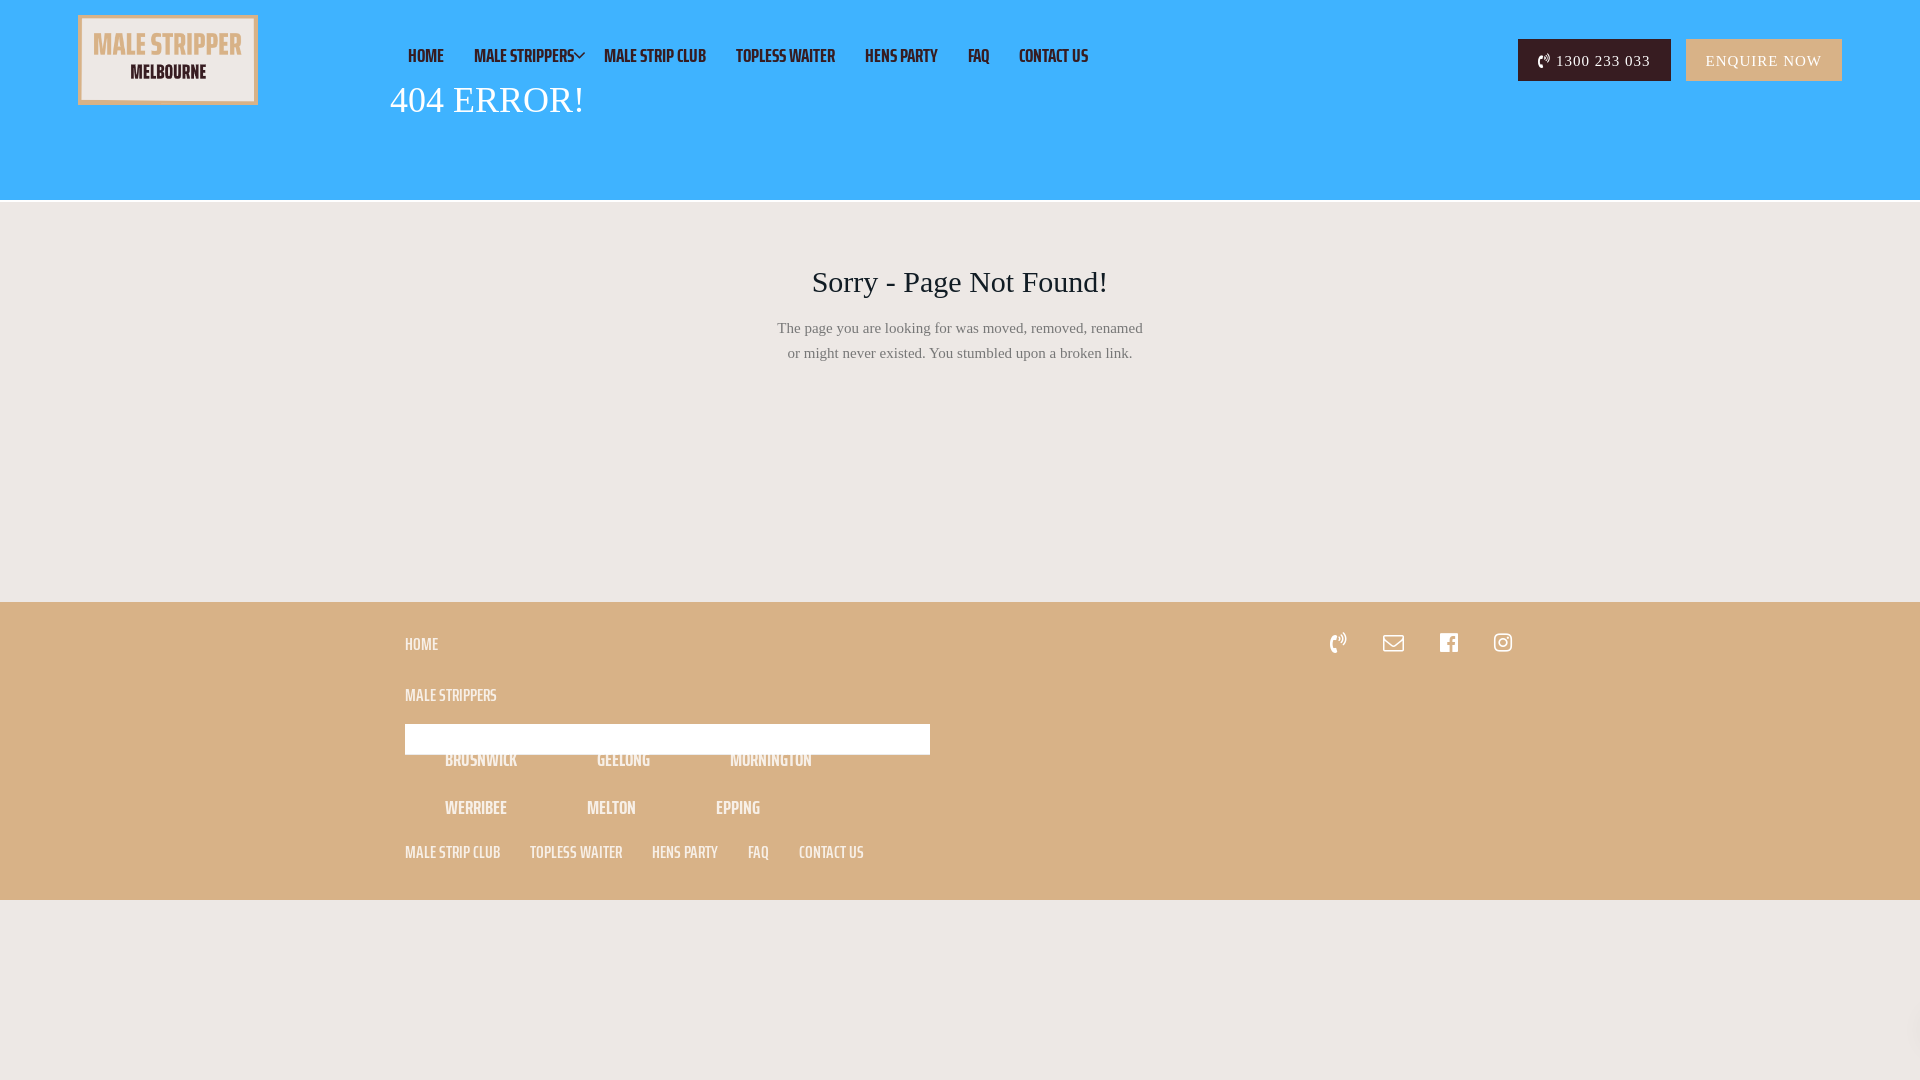 The width and height of the screenshot is (1920, 1080). Describe the element at coordinates (655, 55) in the screenshot. I see `MALE STRIP CLUB` at that location.